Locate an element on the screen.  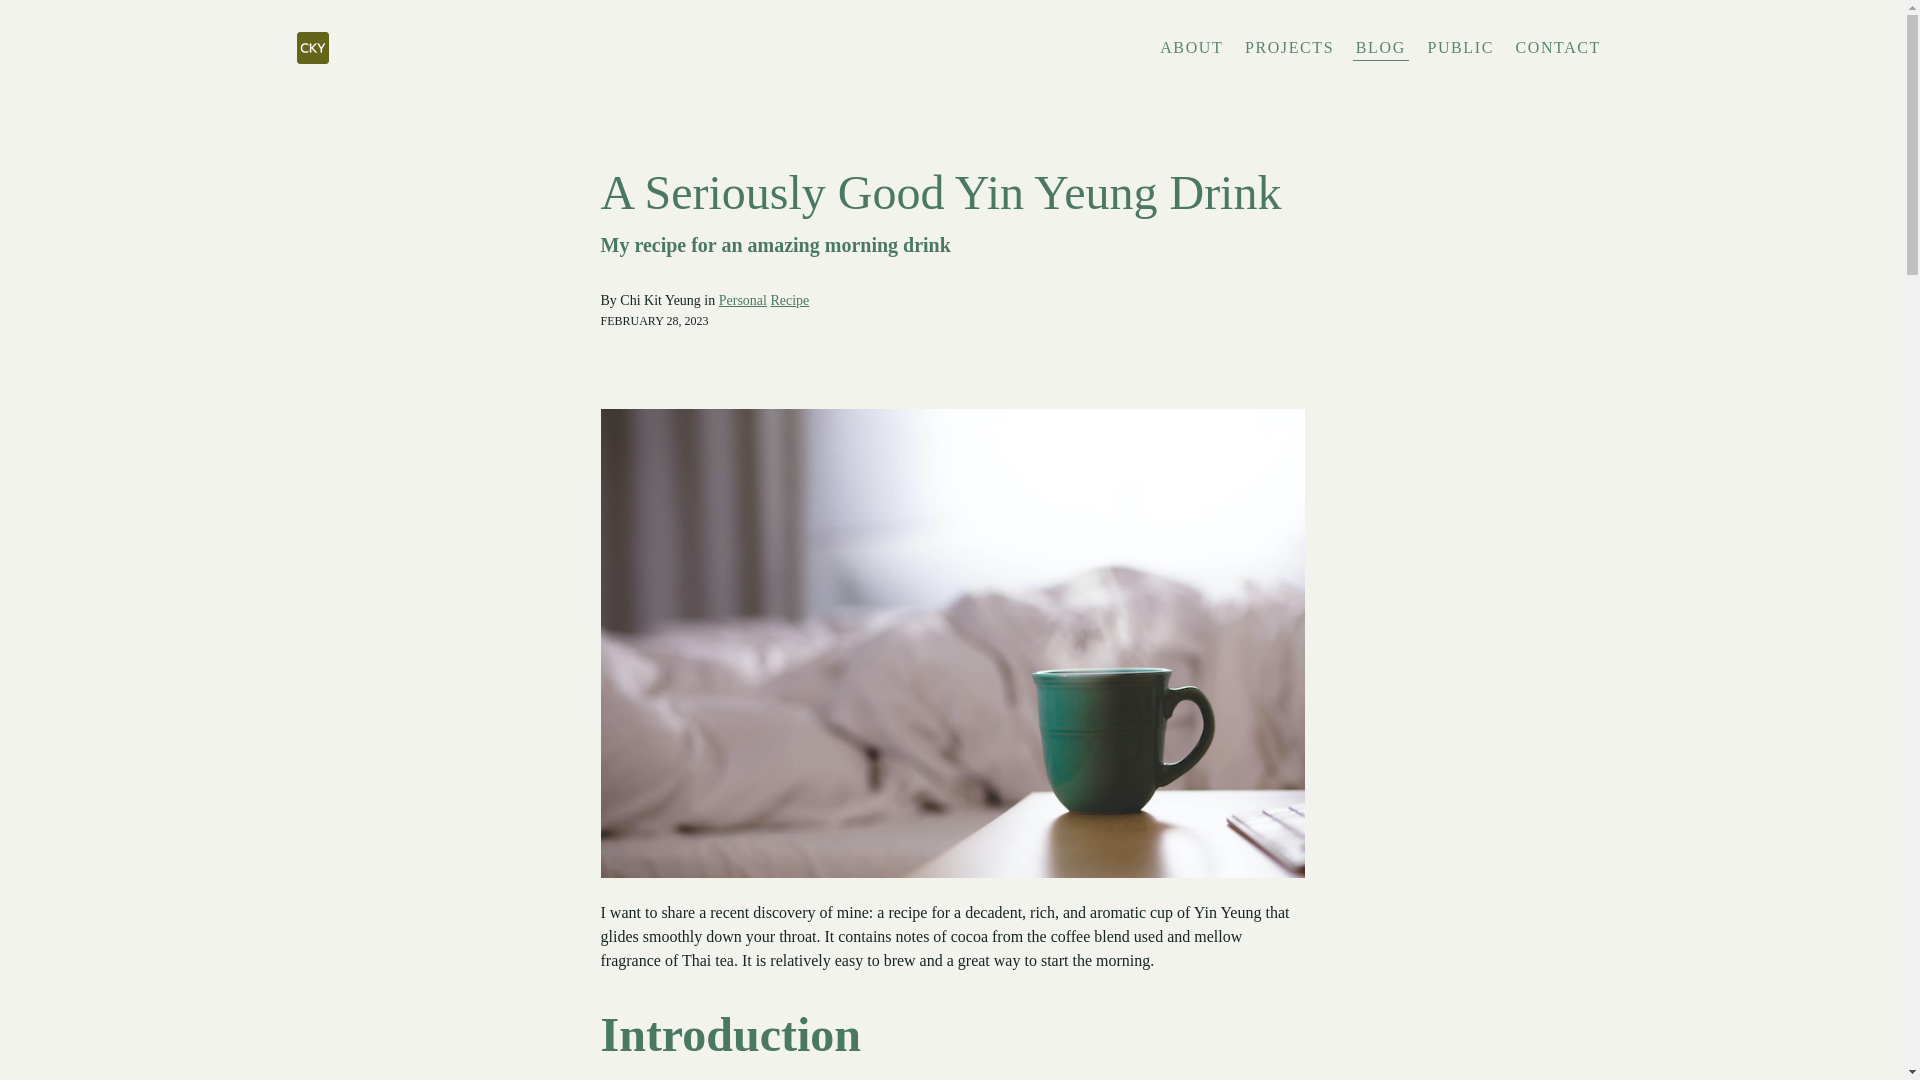
Public is located at coordinates (1460, 47).